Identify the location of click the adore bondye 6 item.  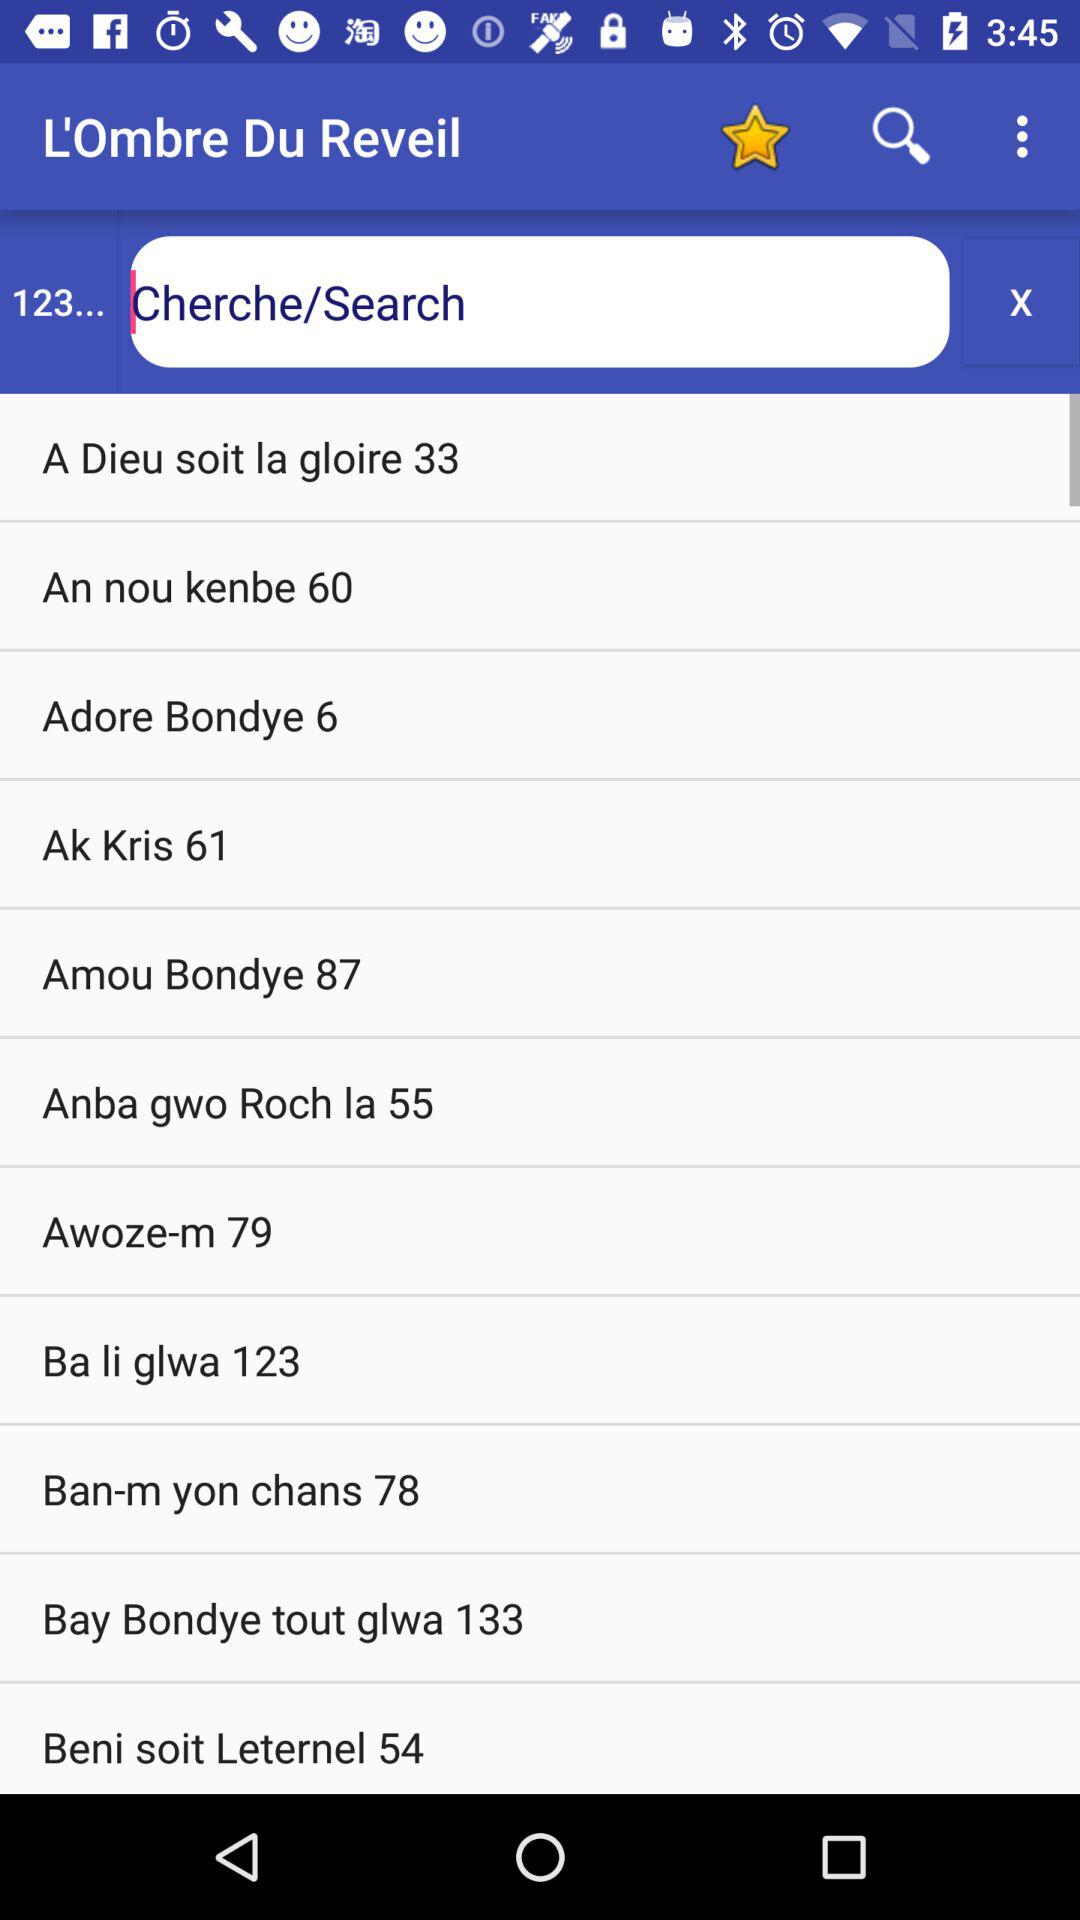
(540, 714).